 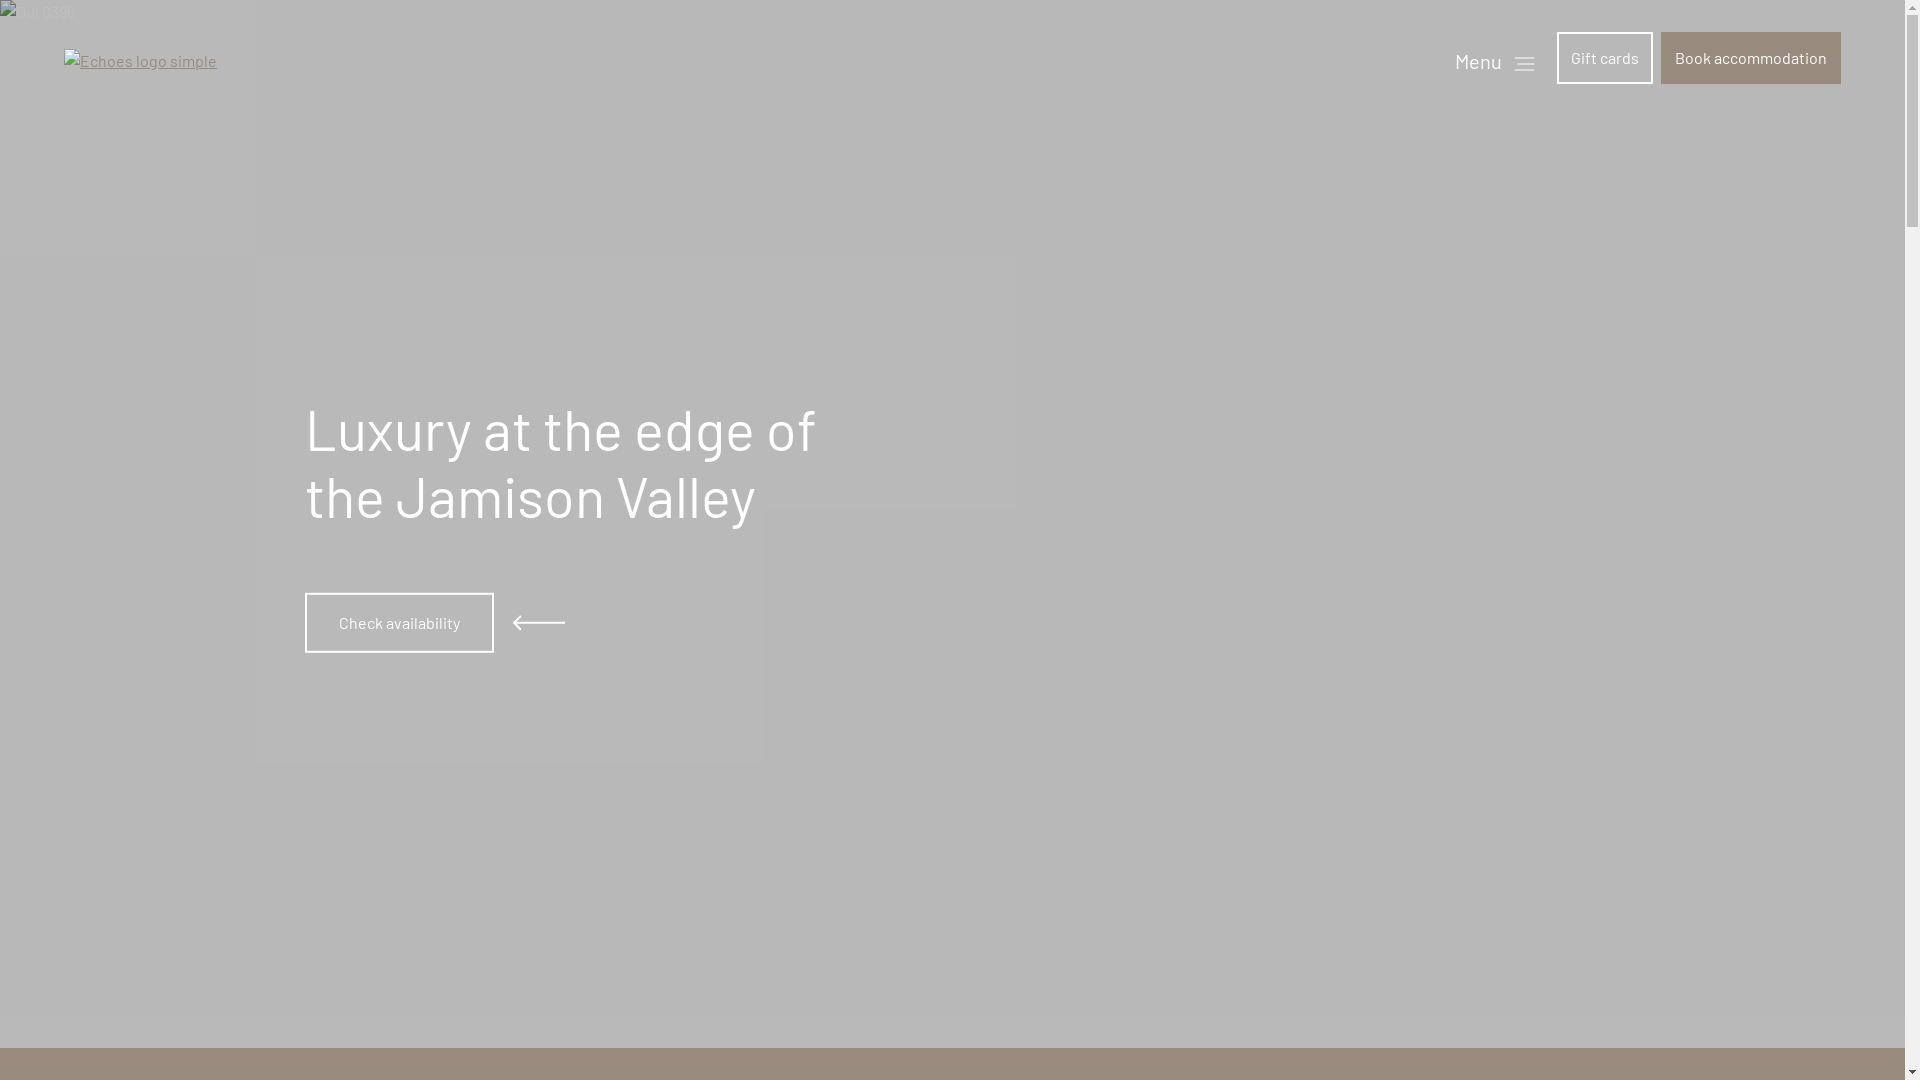 I want to click on Check availability, so click(x=398, y=623).